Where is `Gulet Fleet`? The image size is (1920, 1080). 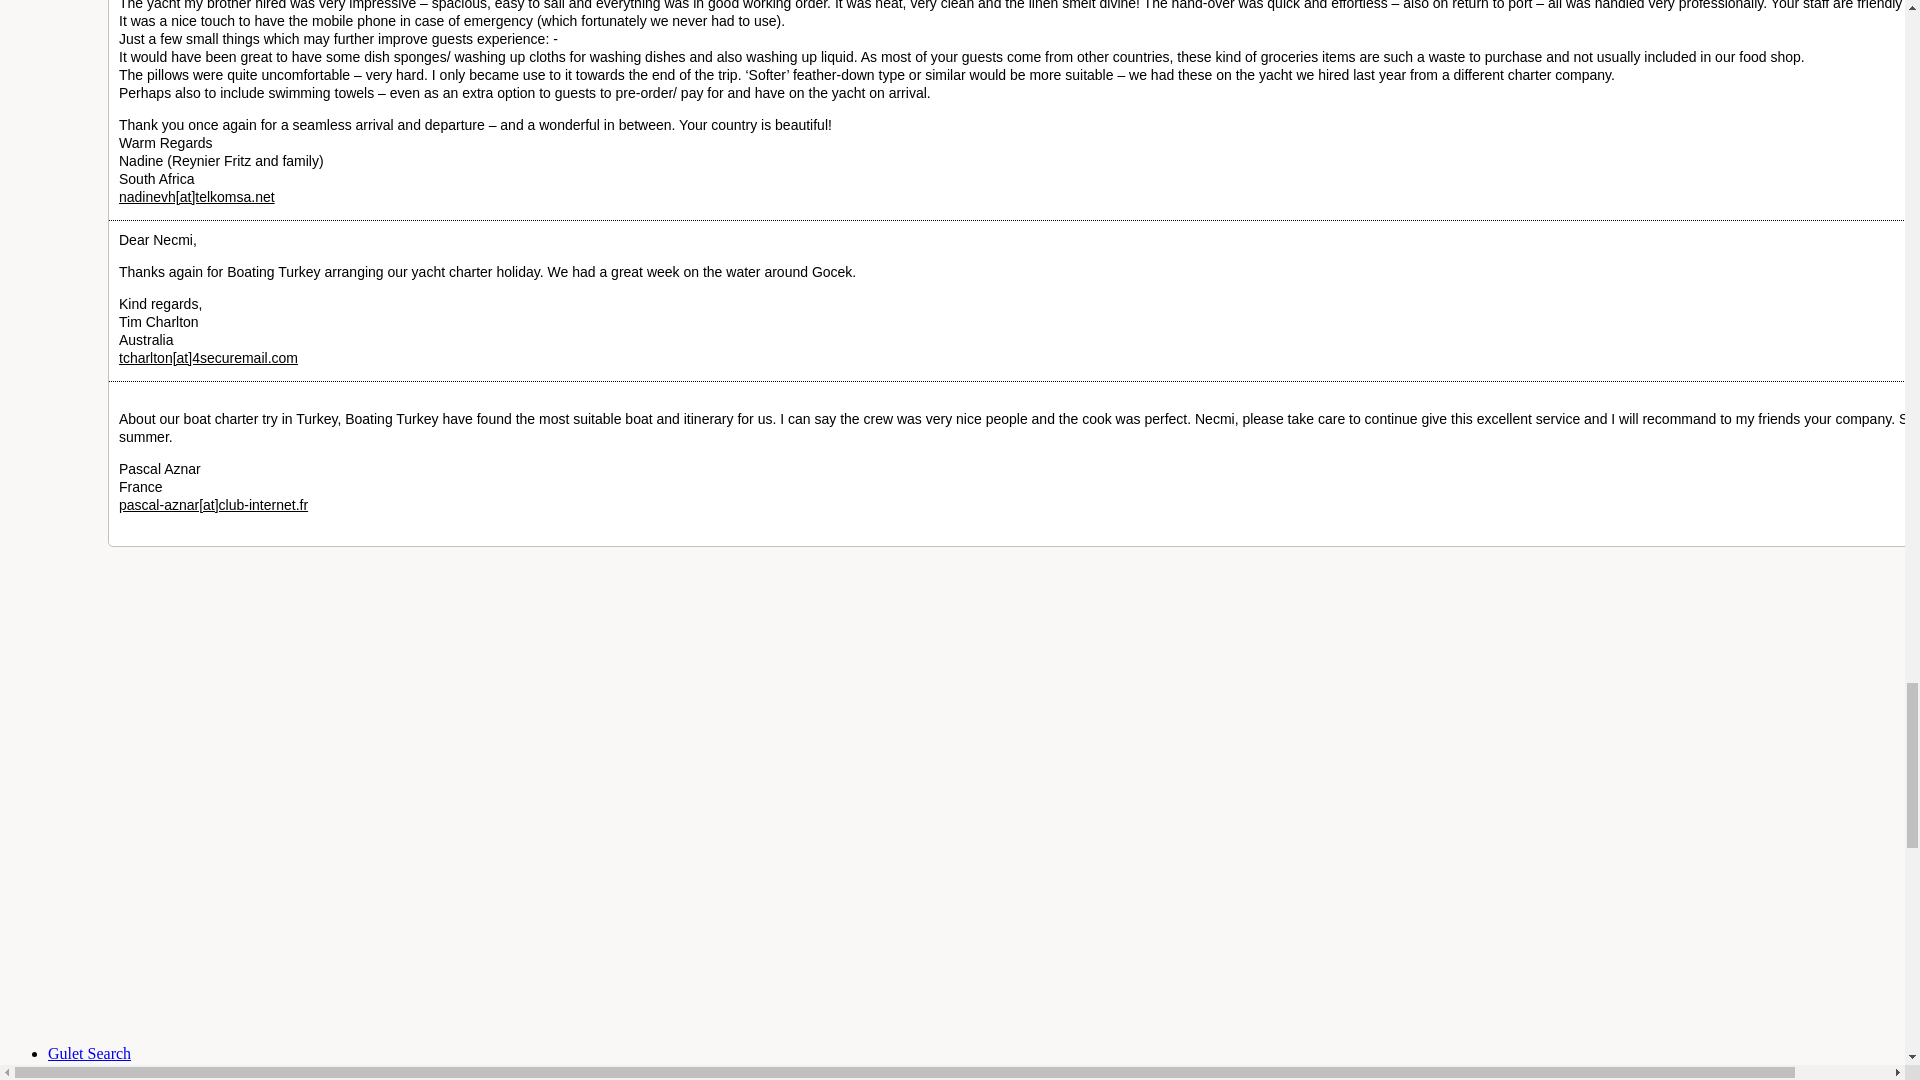 Gulet Fleet is located at coordinates (89, 1053).